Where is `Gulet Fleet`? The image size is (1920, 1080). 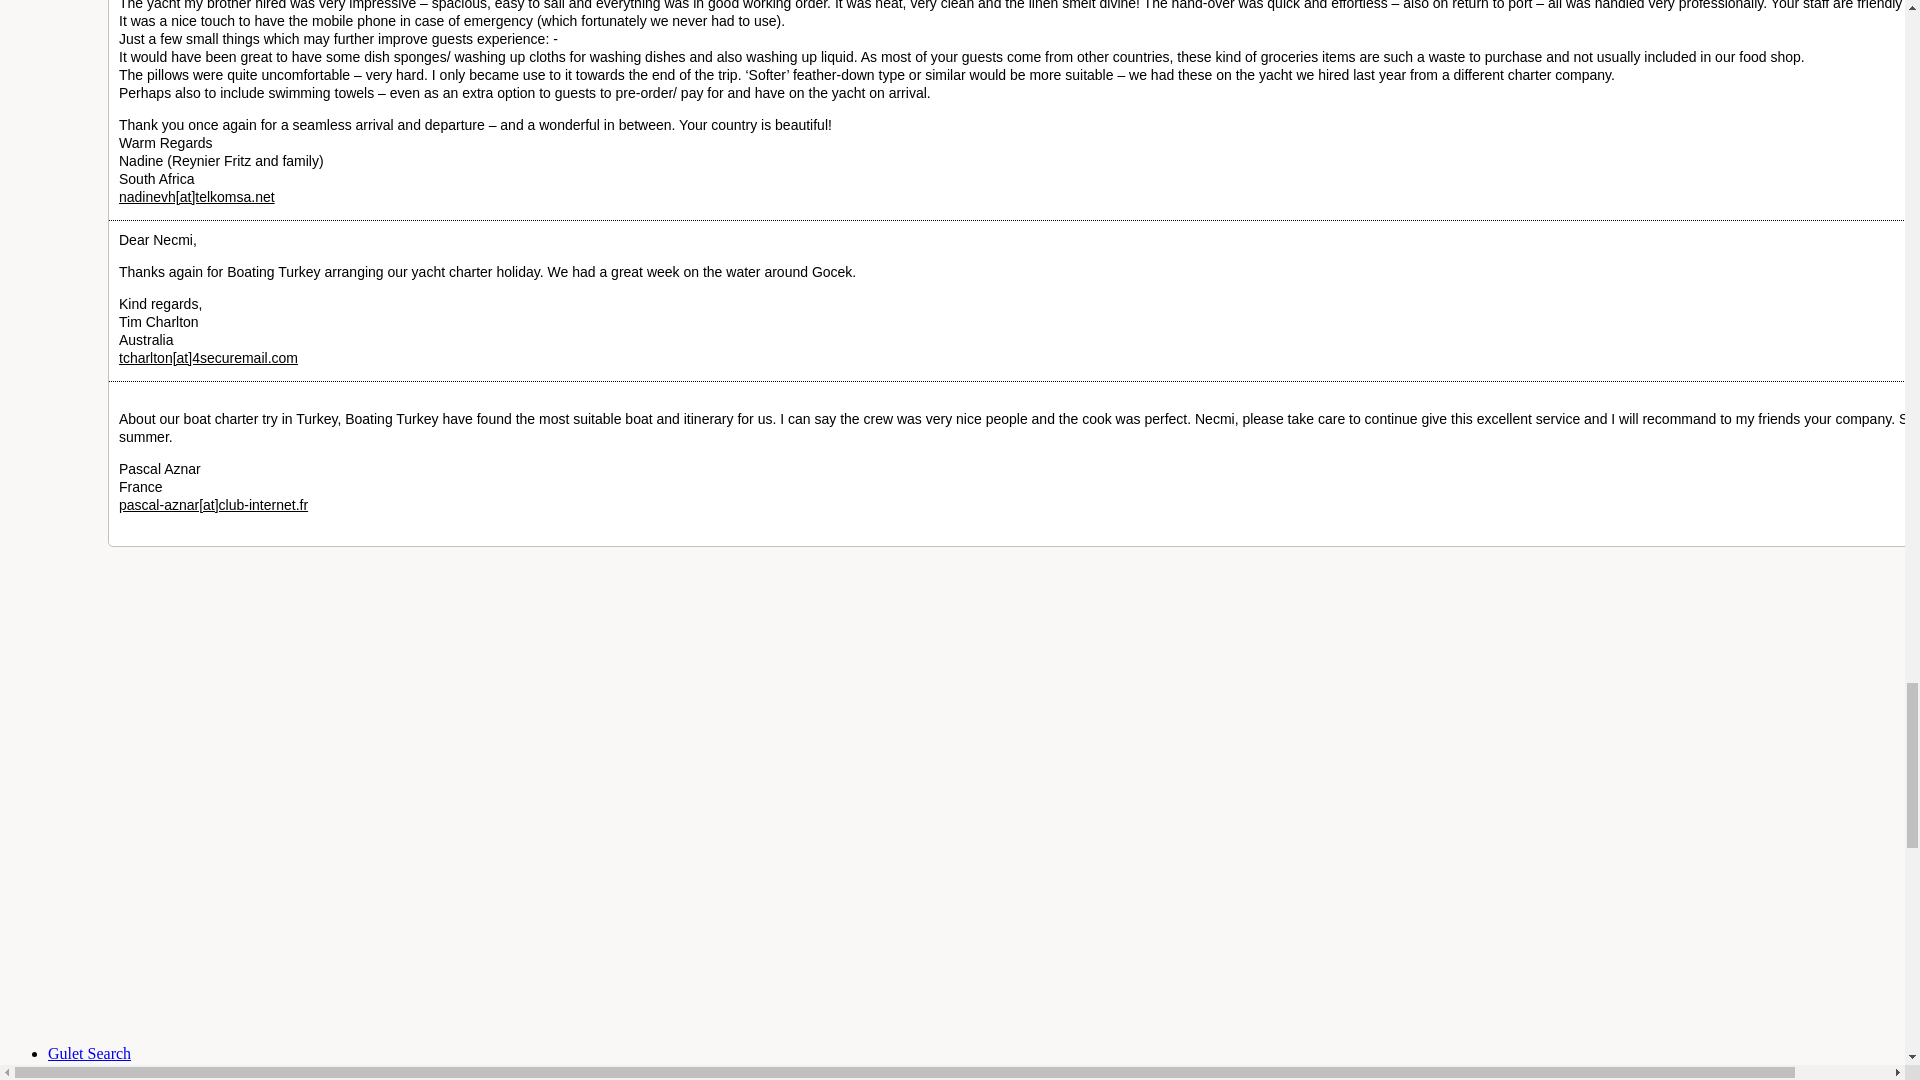 Gulet Fleet is located at coordinates (89, 1053).